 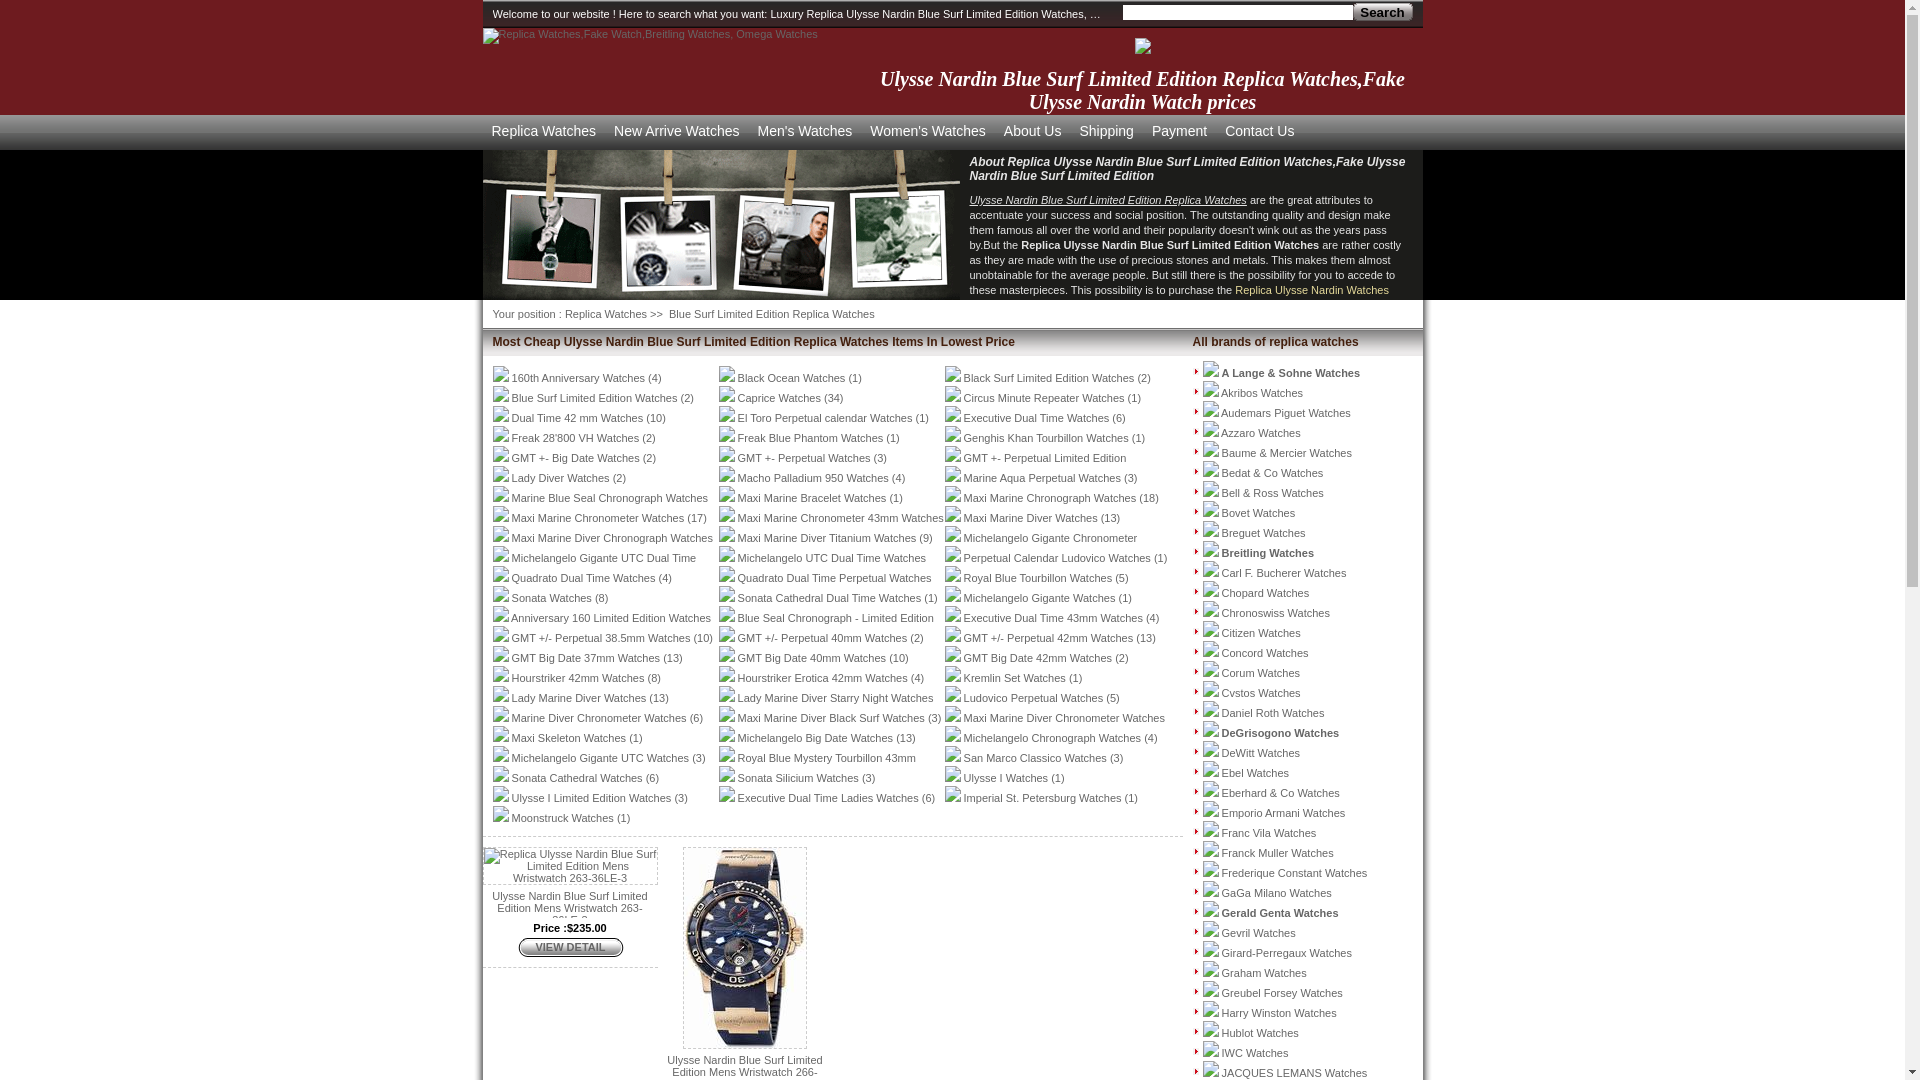 I want to click on Azzaro Watches, so click(x=1261, y=433).